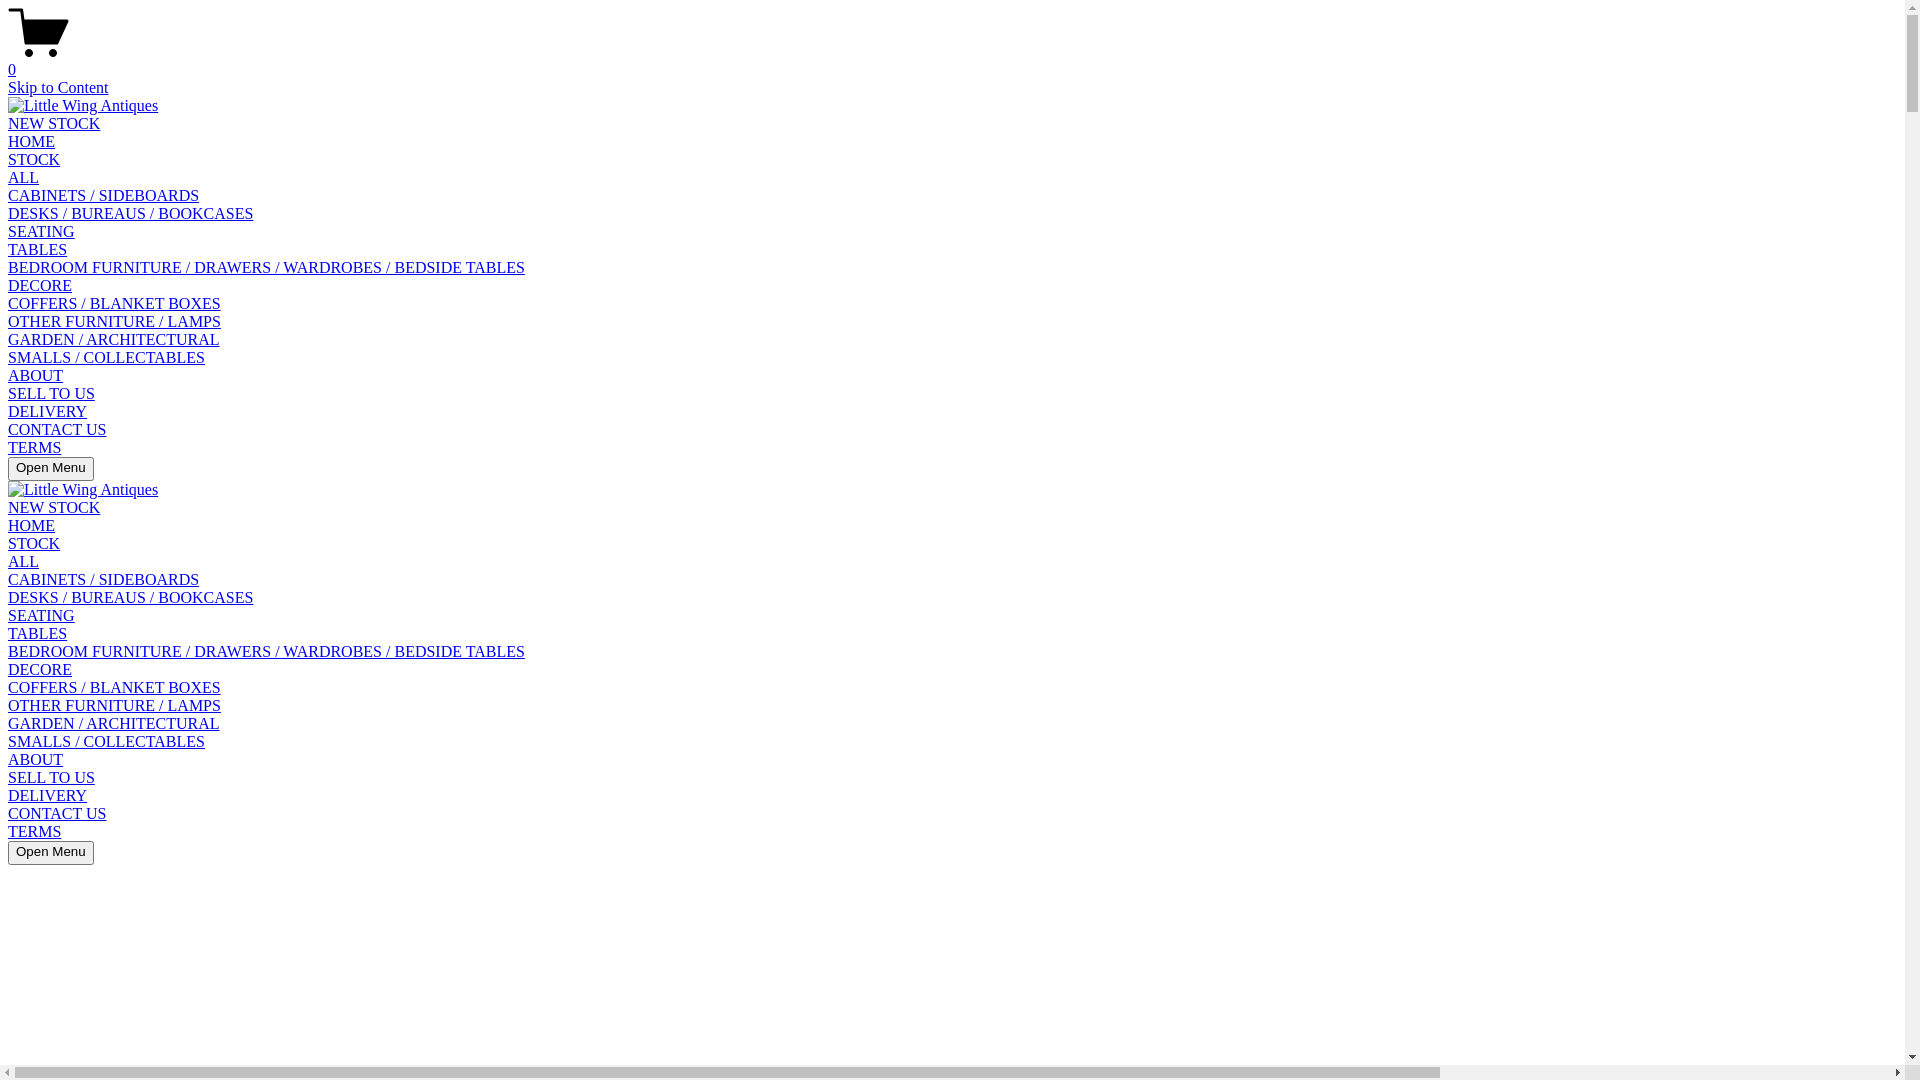 Image resolution: width=1920 pixels, height=1080 pixels. Describe the element at coordinates (32, 526) in the screenshot. I see `HOME` at that location.